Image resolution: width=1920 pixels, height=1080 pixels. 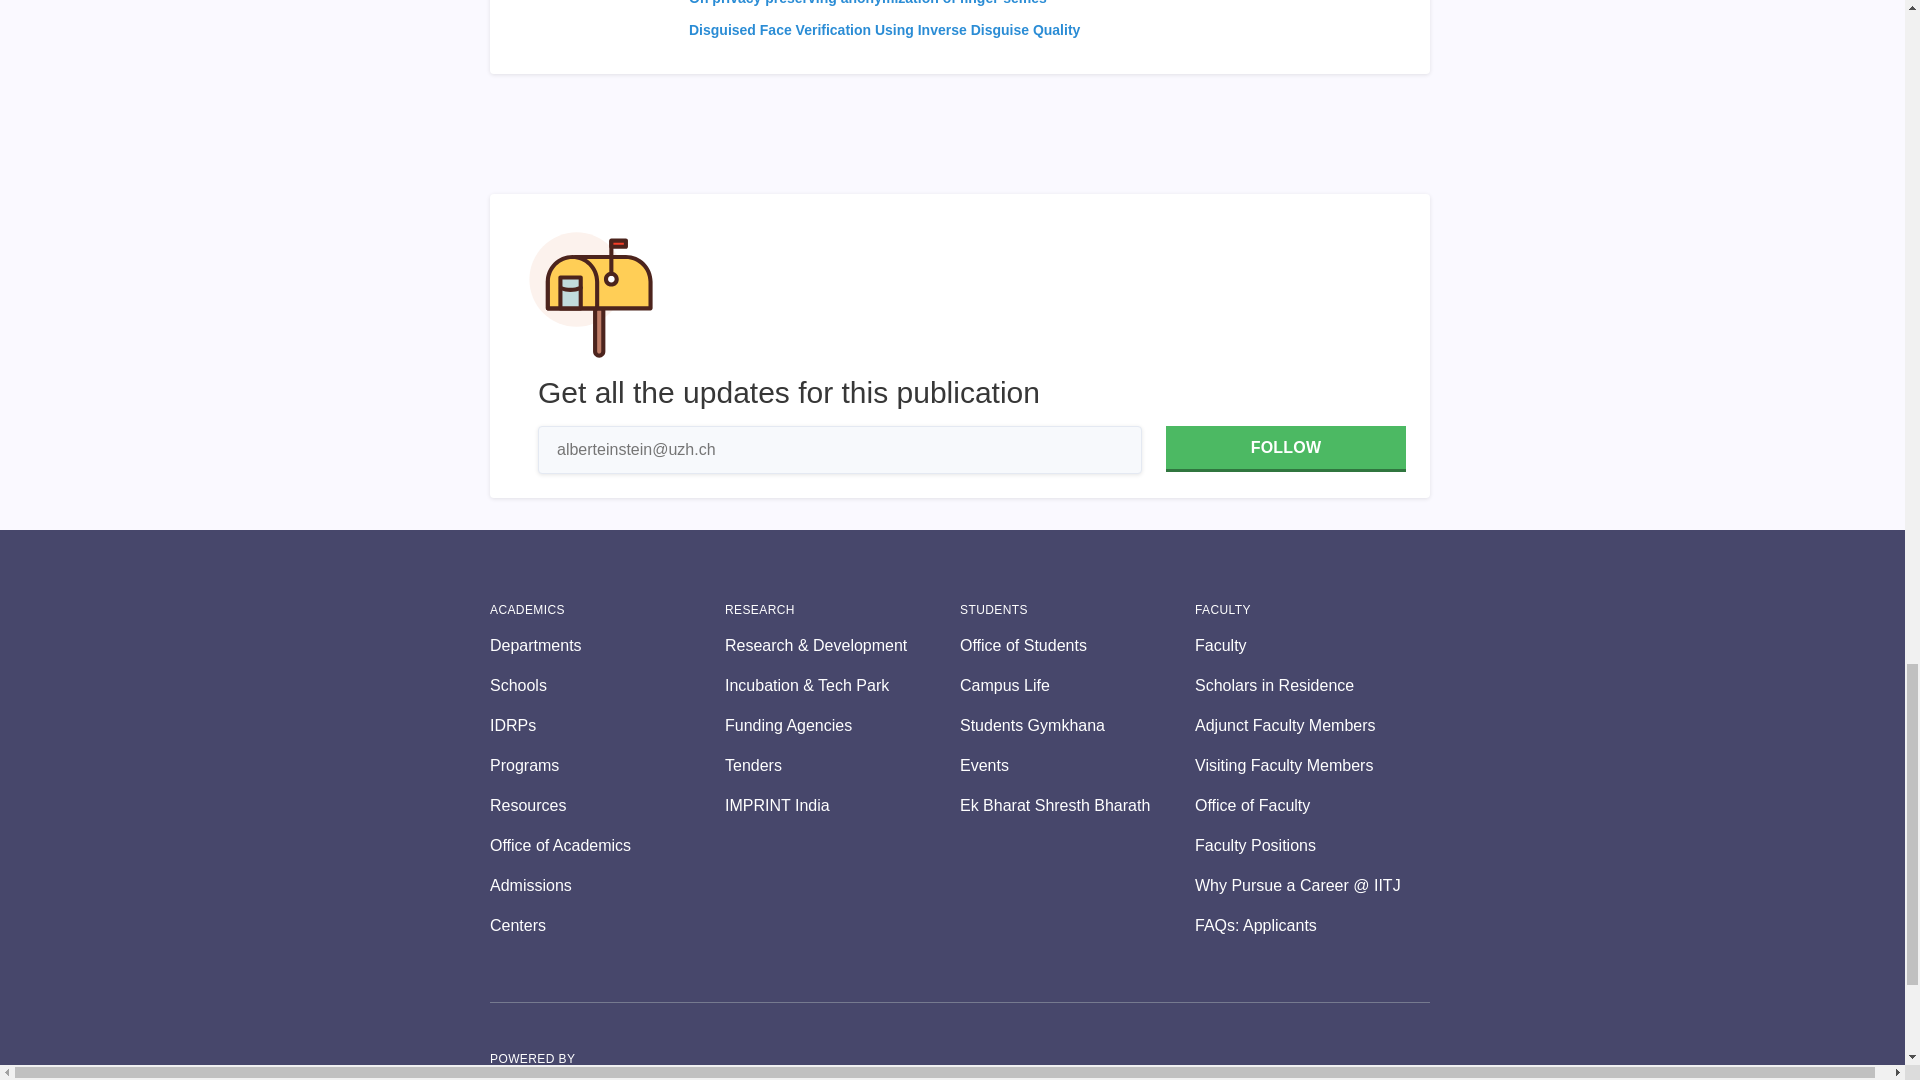 What do you see at coordinates (607, 845) in the screenshot?
I see `Office of Academics` at bounding box center [607, 845].